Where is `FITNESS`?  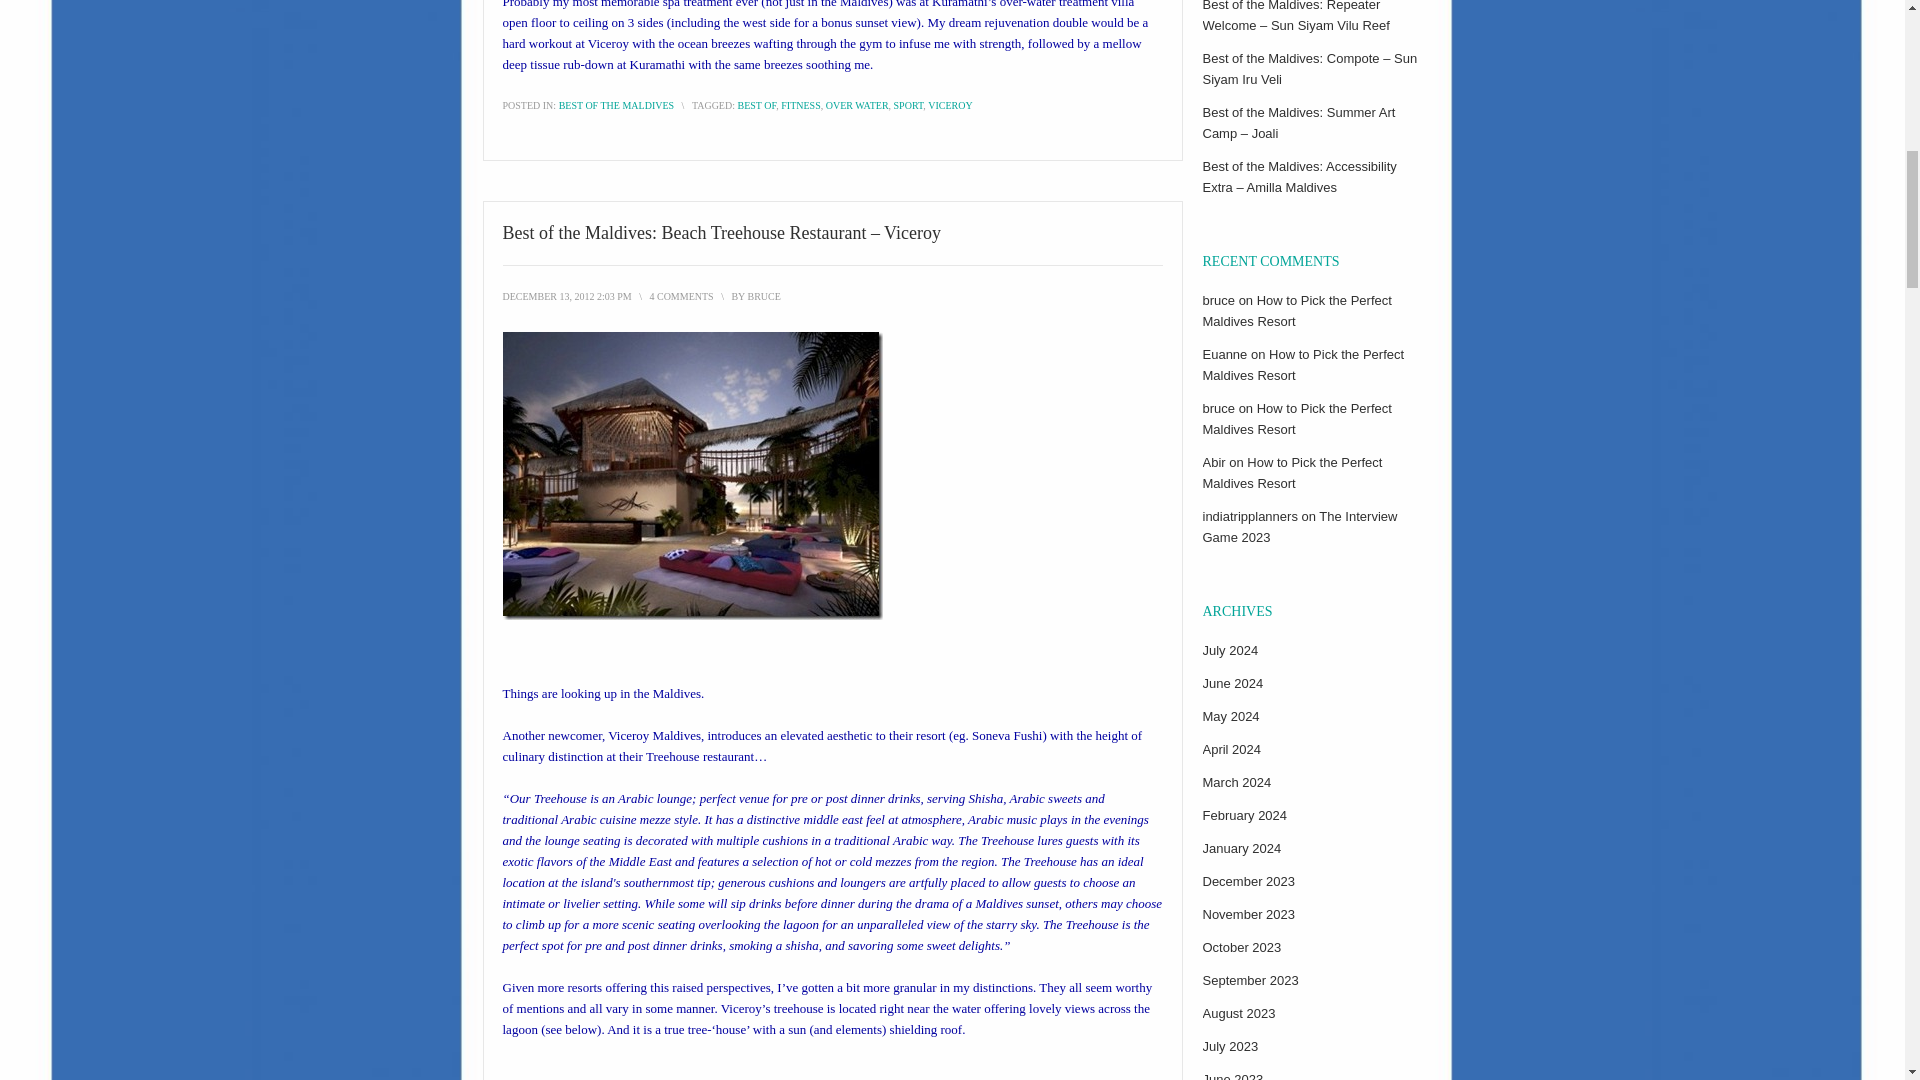
FITNESS is located at coordinates (800, 106).